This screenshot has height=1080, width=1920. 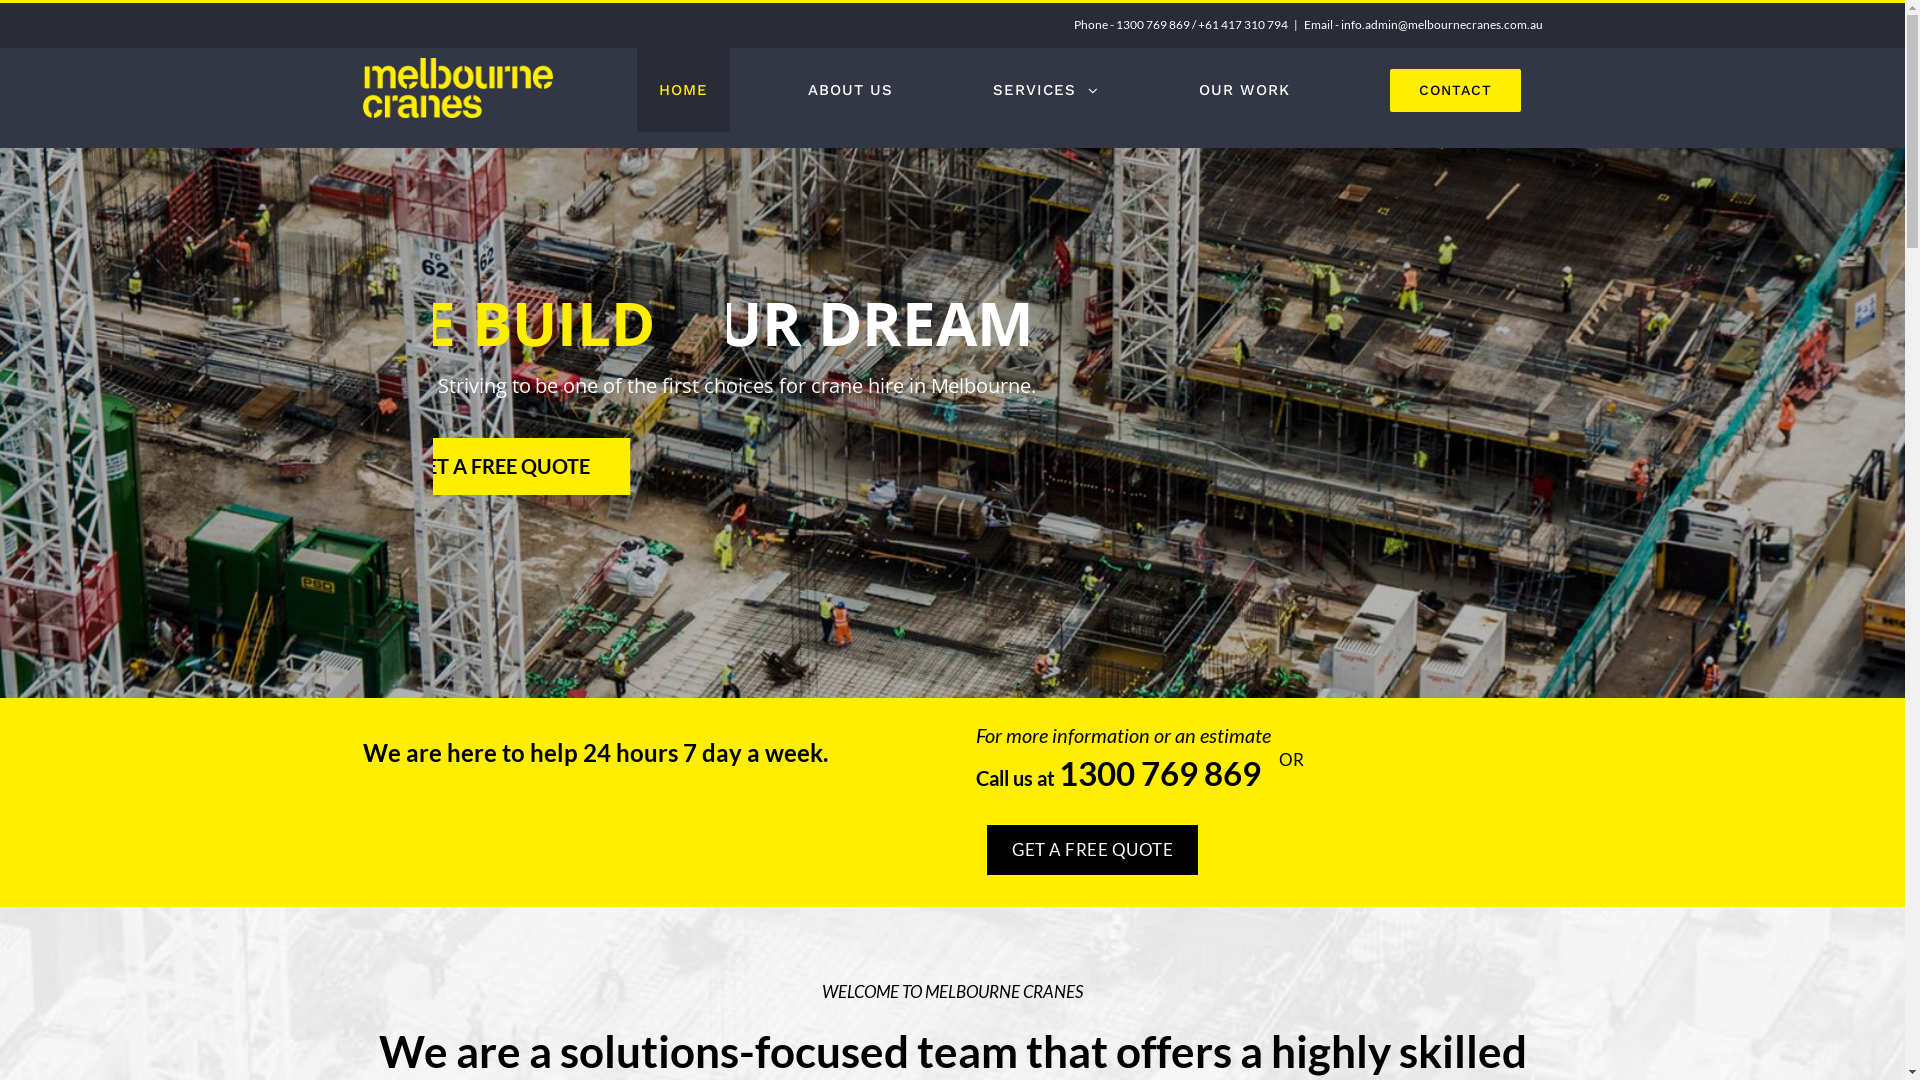 I want to click on GET A FREE QUOTE, so click(x=1092, y=850).